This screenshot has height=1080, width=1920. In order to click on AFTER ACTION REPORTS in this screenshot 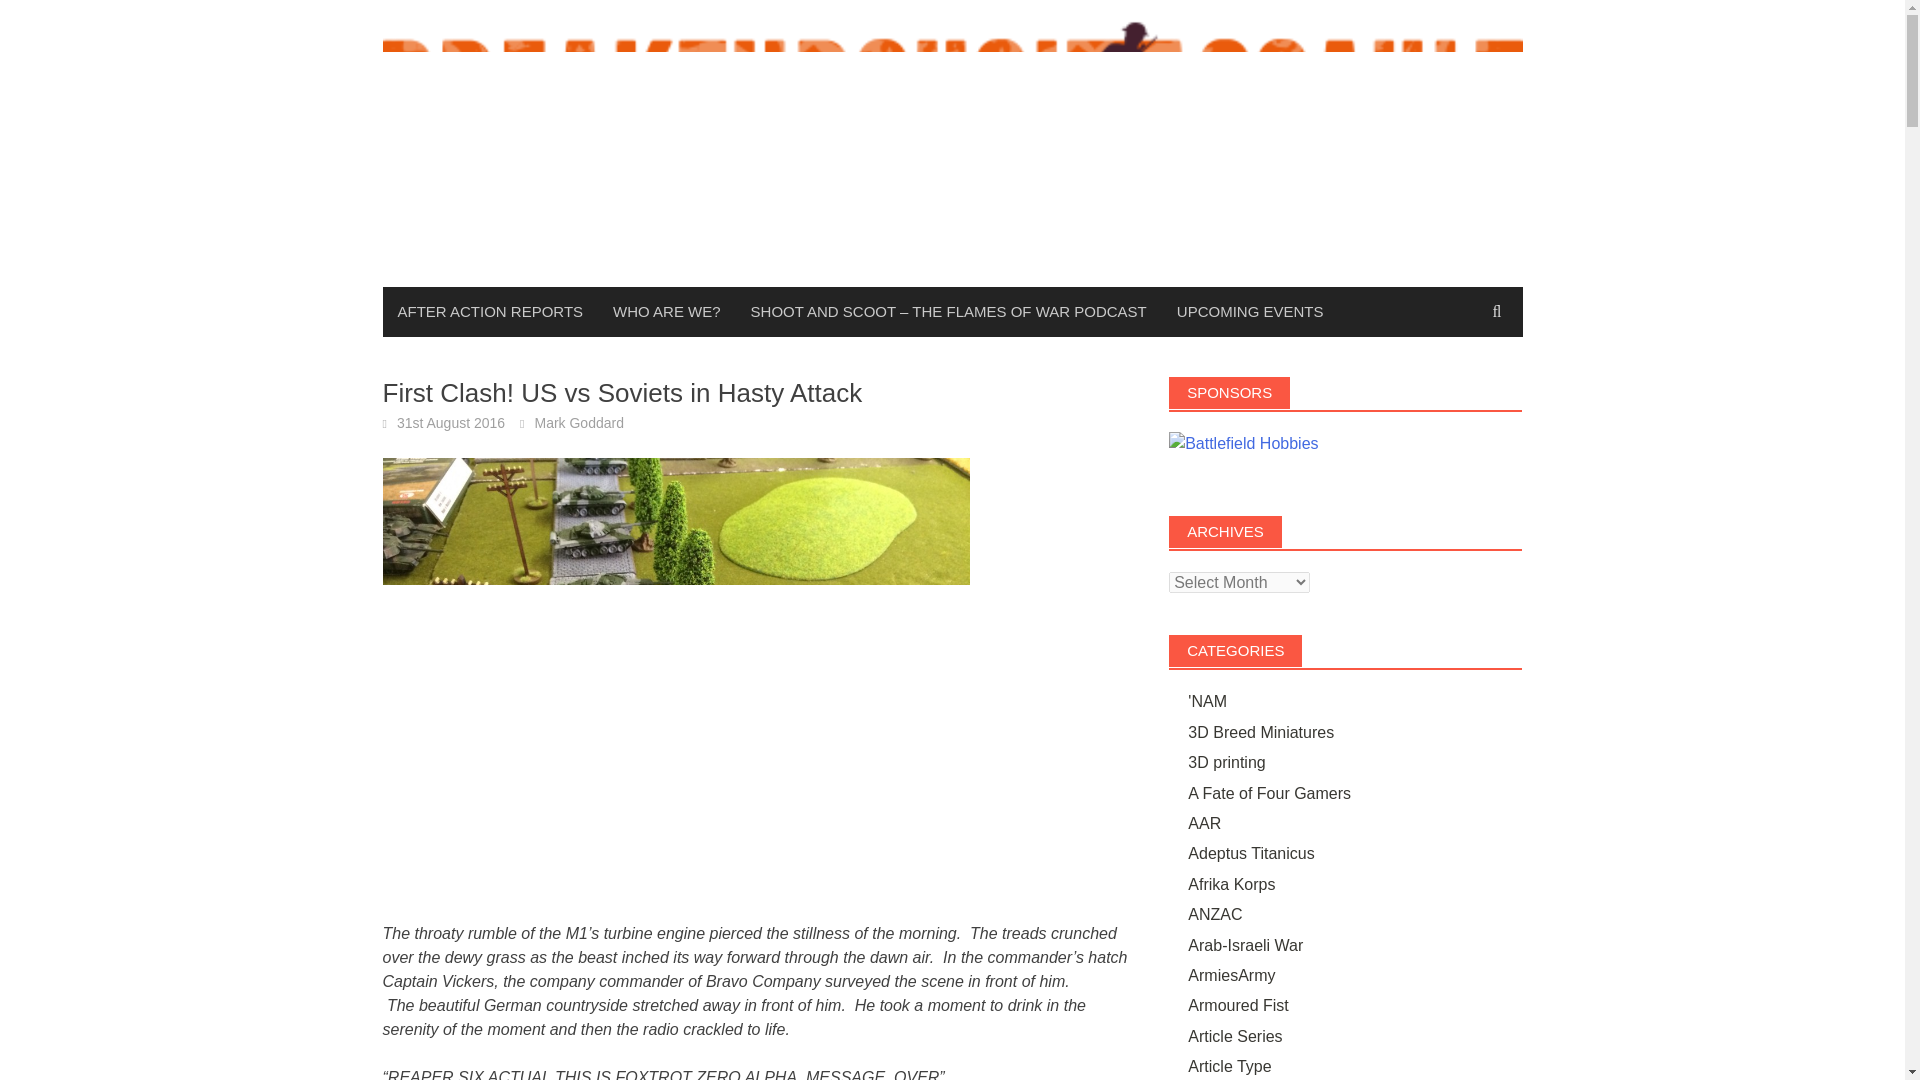, I will do `click(490, 312)`.